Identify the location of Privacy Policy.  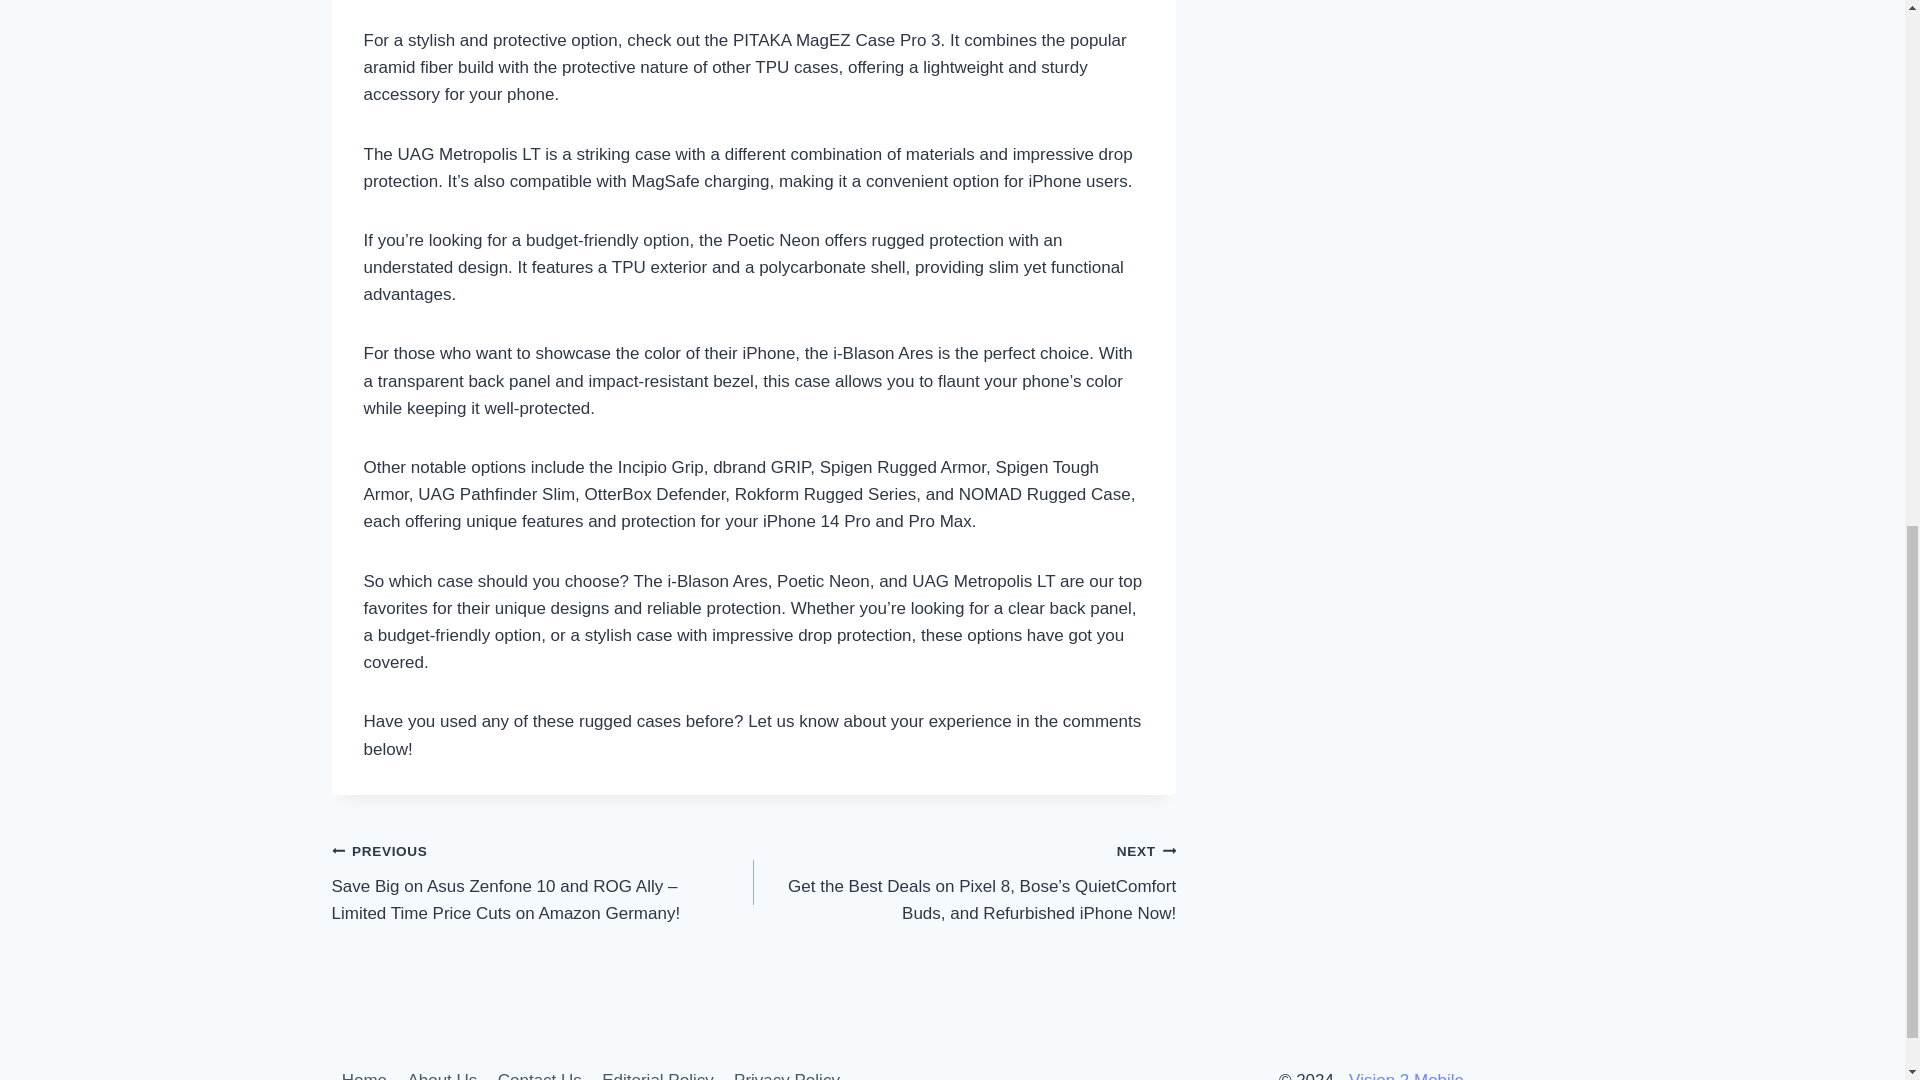
(786, 1070).